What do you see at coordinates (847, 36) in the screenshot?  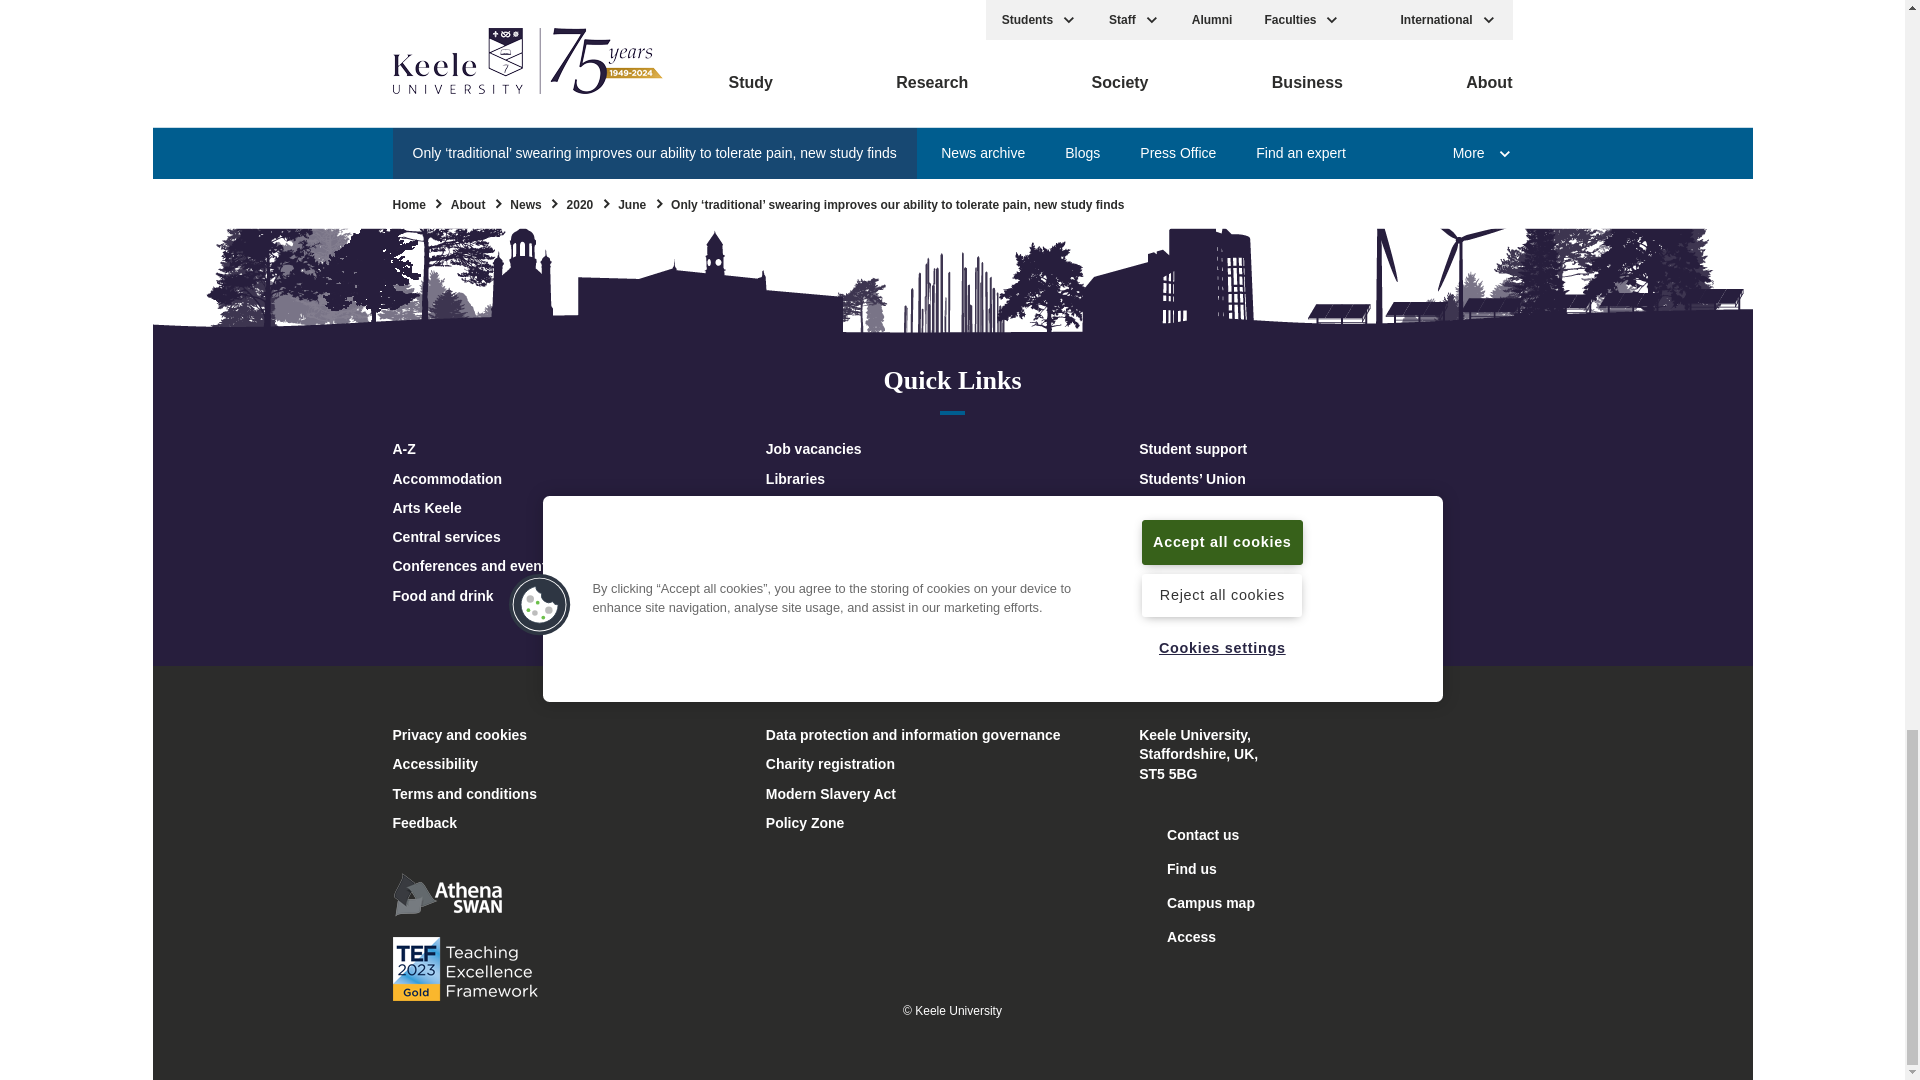 I see `Link to Twitter` at bounding box center [847, 36].